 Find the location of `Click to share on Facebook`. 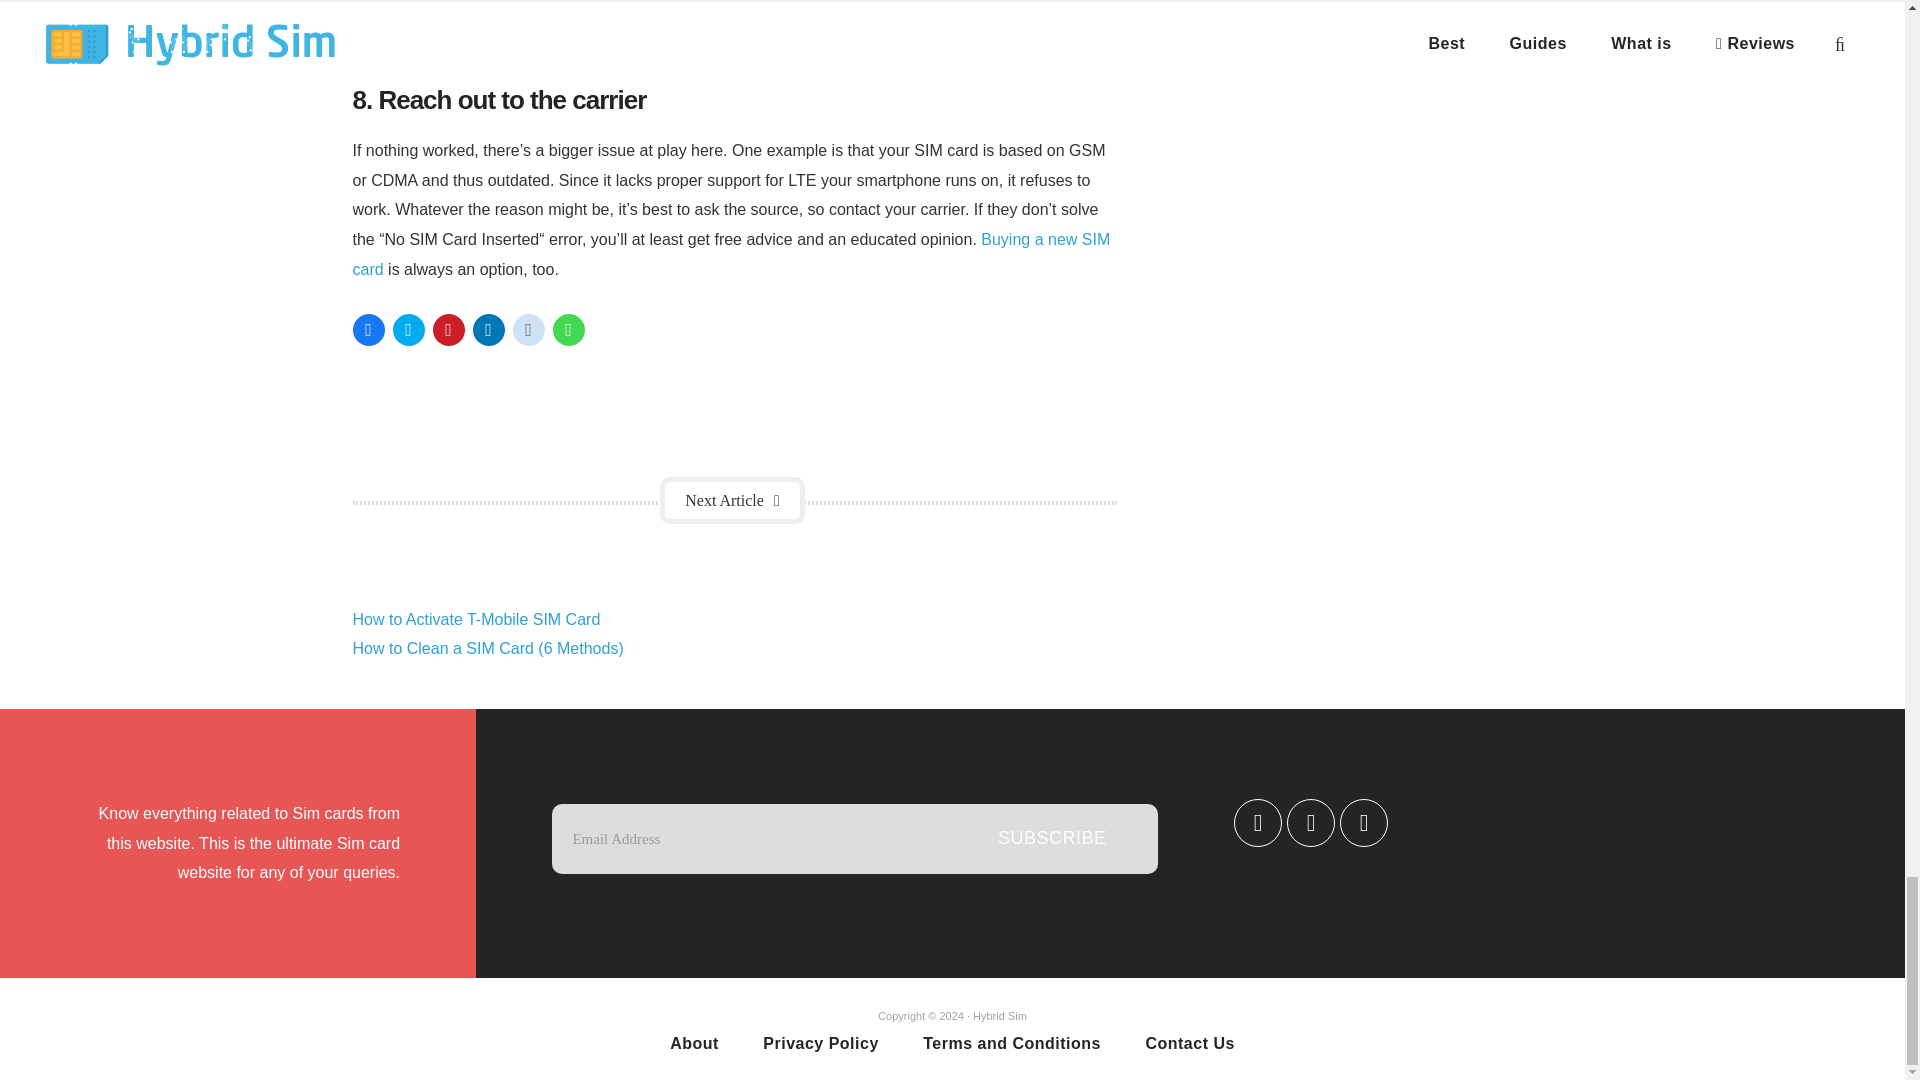

Click to share on Facebook is located at coordinates (368, 330).